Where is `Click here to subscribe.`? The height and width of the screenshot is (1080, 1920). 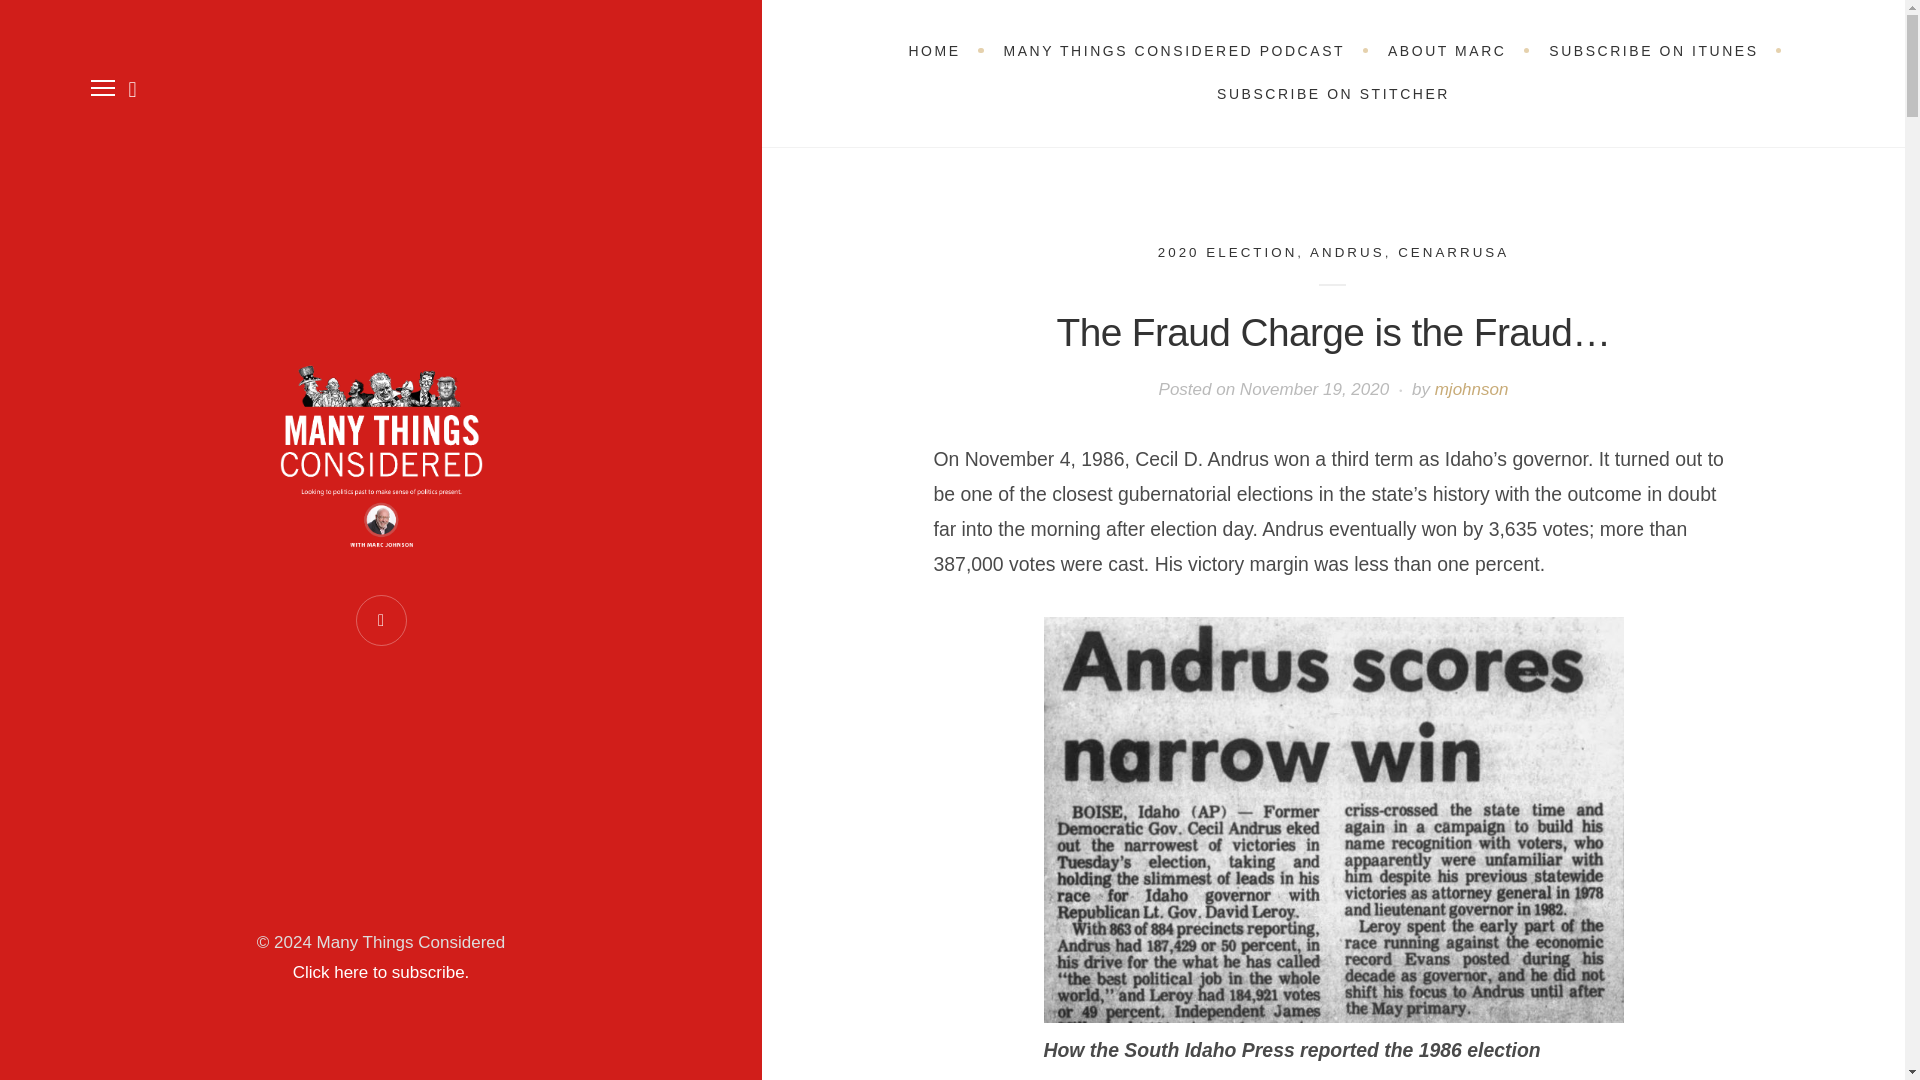 Click here to subscribe. is located at coordinates (382, 972).